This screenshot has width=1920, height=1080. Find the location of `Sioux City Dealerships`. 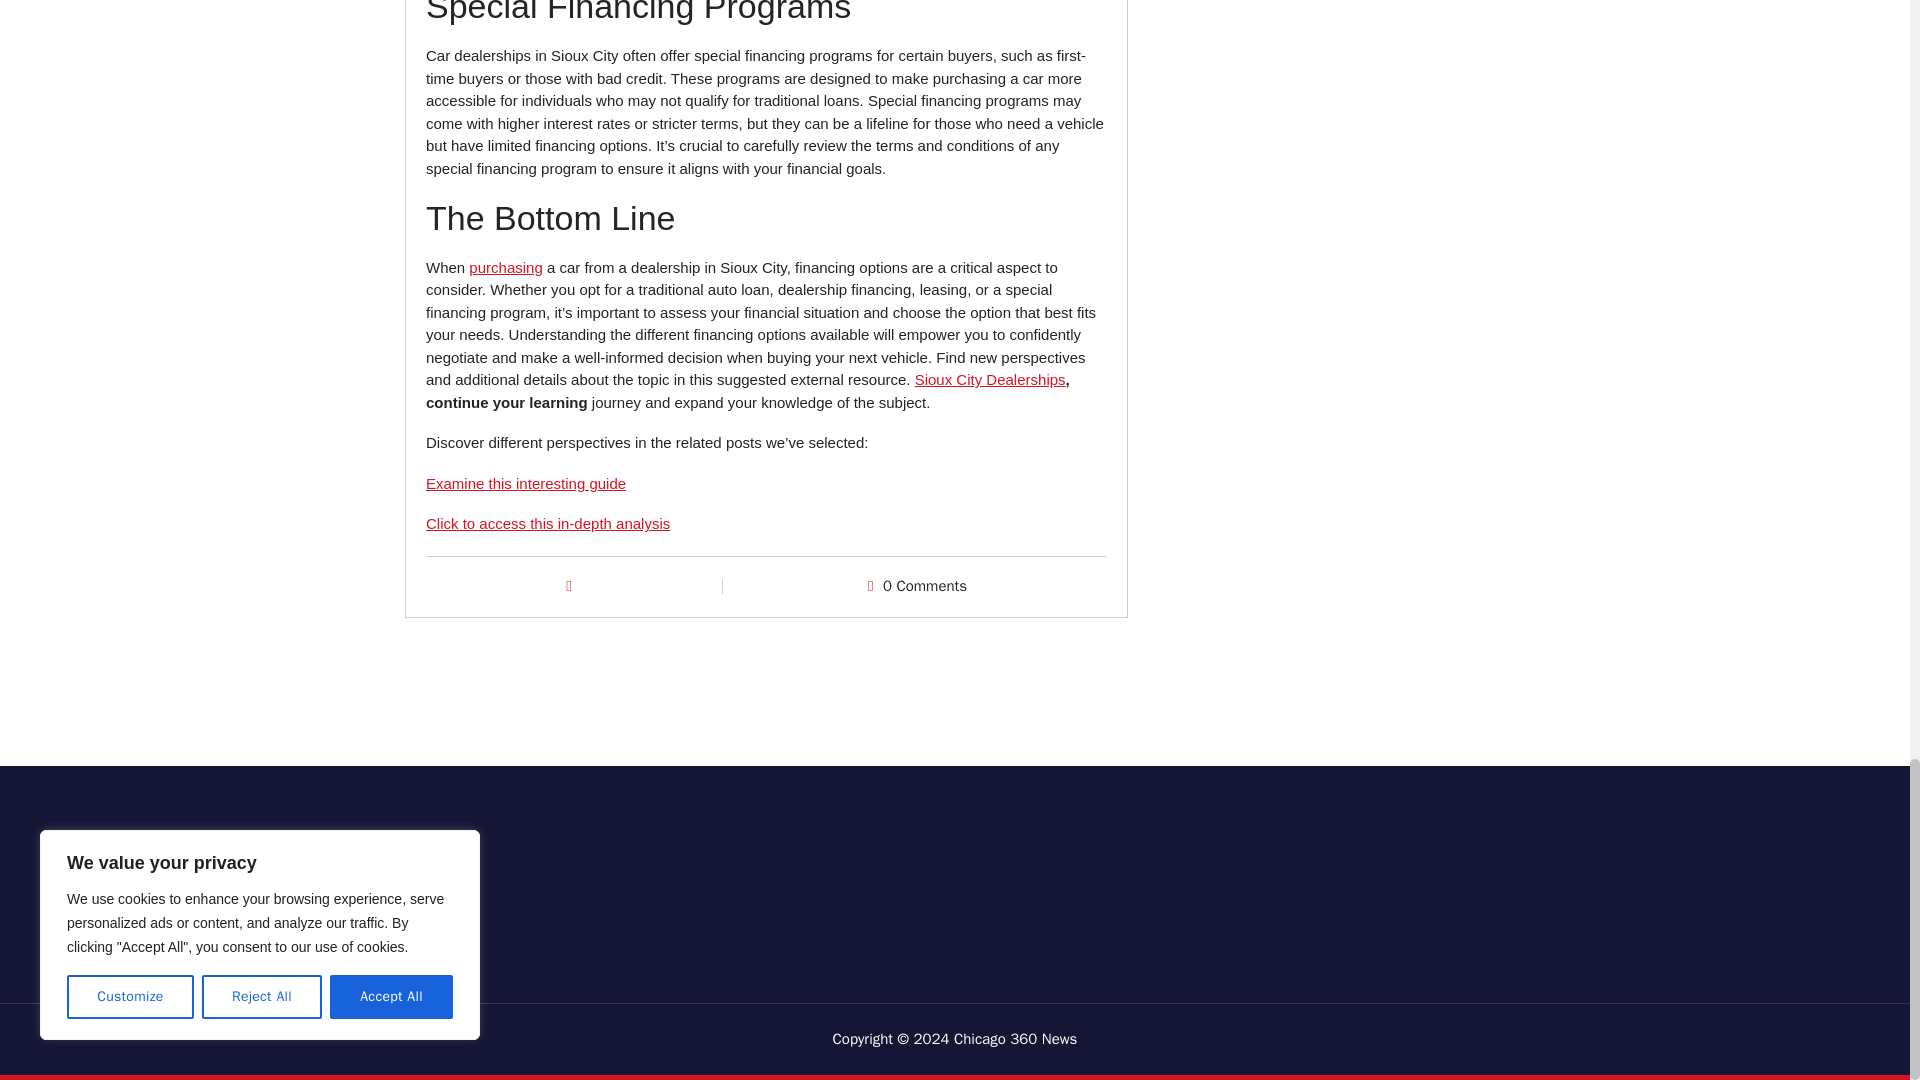

Sioux City Dealerships is located at coordinates (990, 379).